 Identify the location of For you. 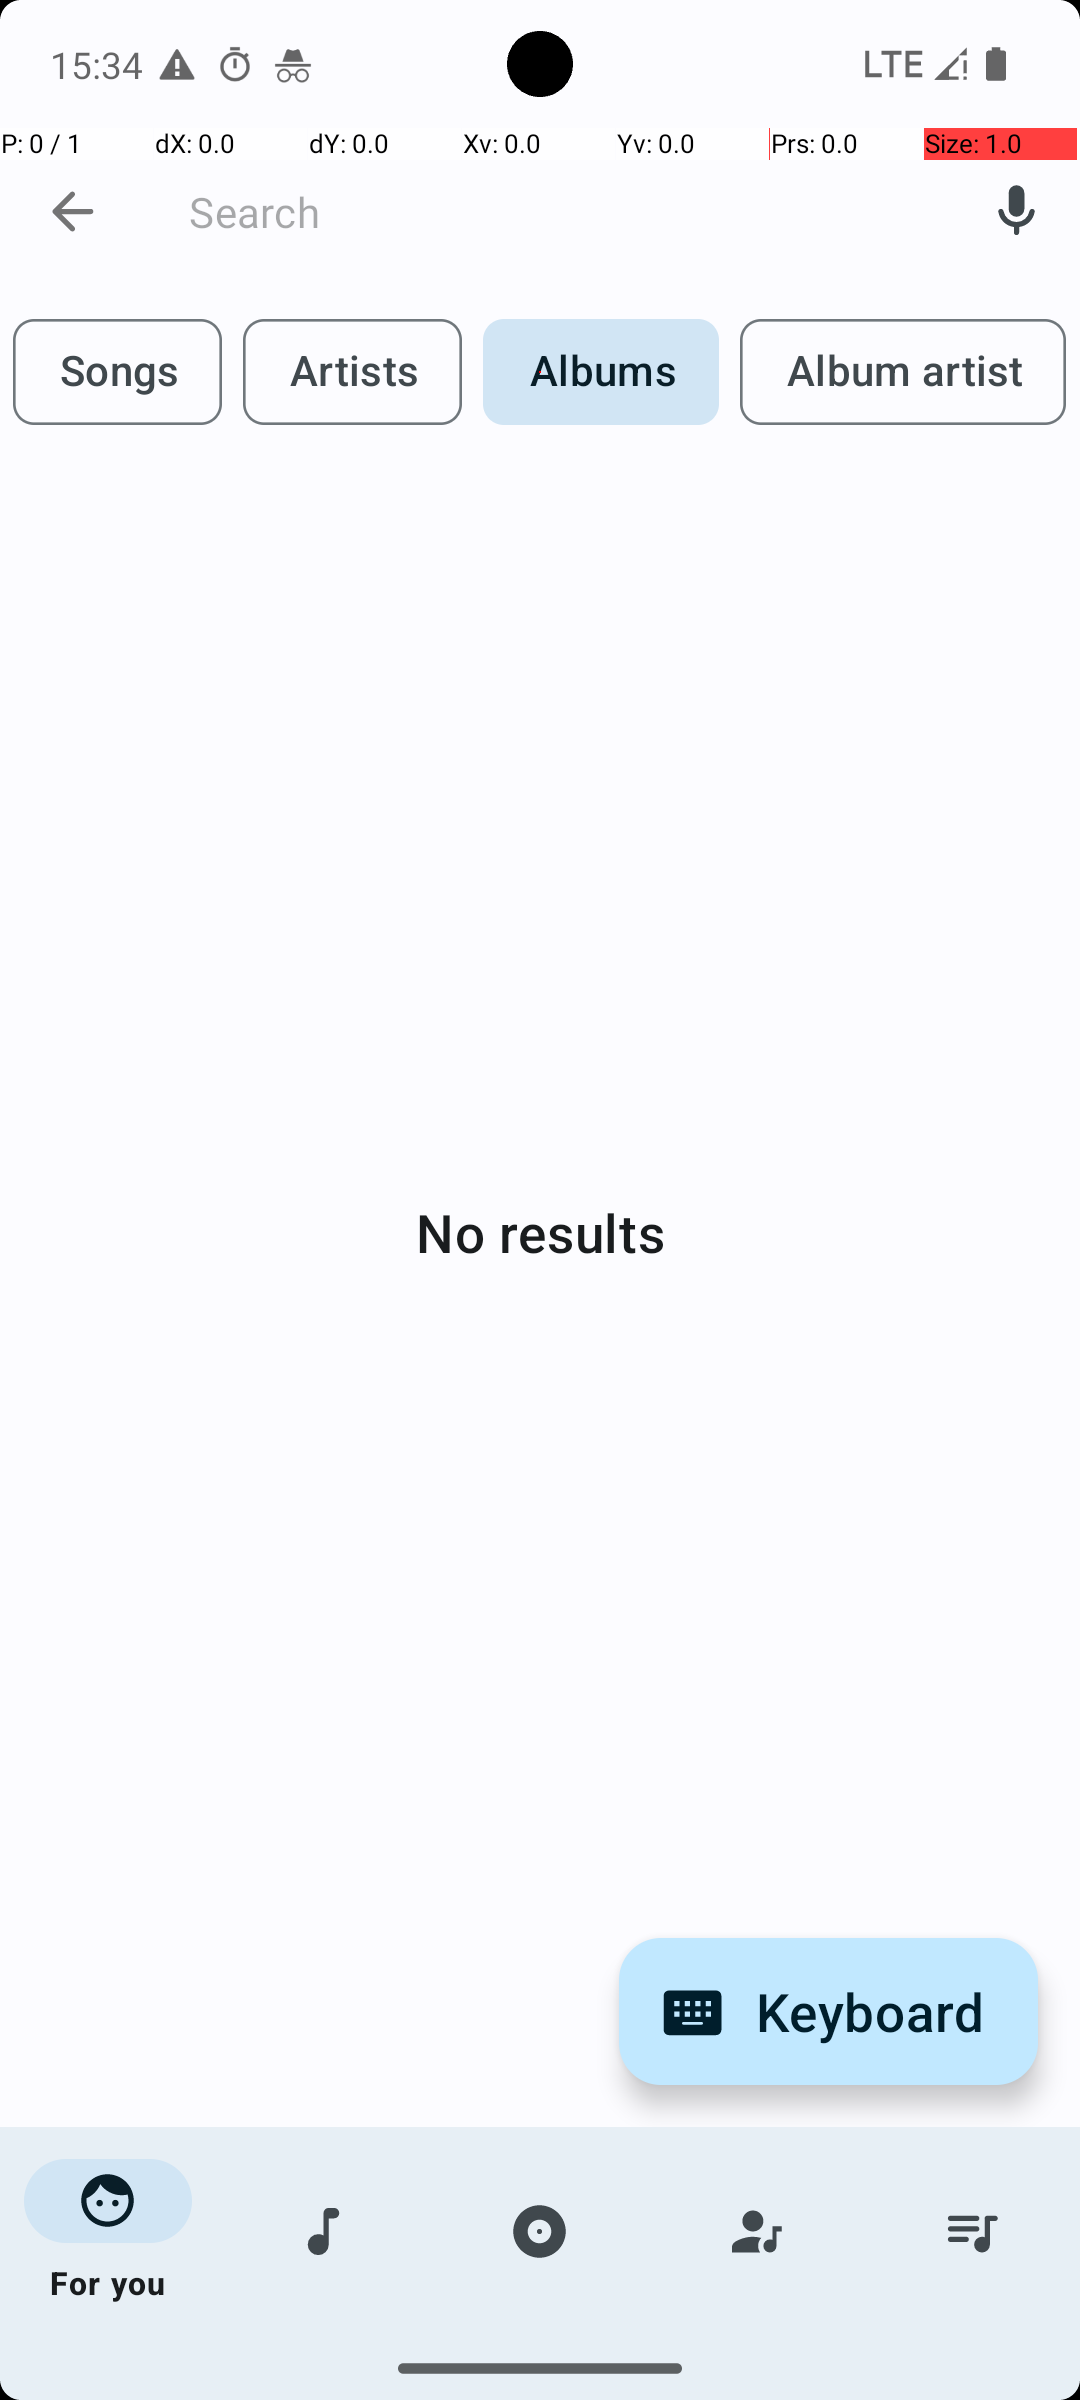
(108, 2232).